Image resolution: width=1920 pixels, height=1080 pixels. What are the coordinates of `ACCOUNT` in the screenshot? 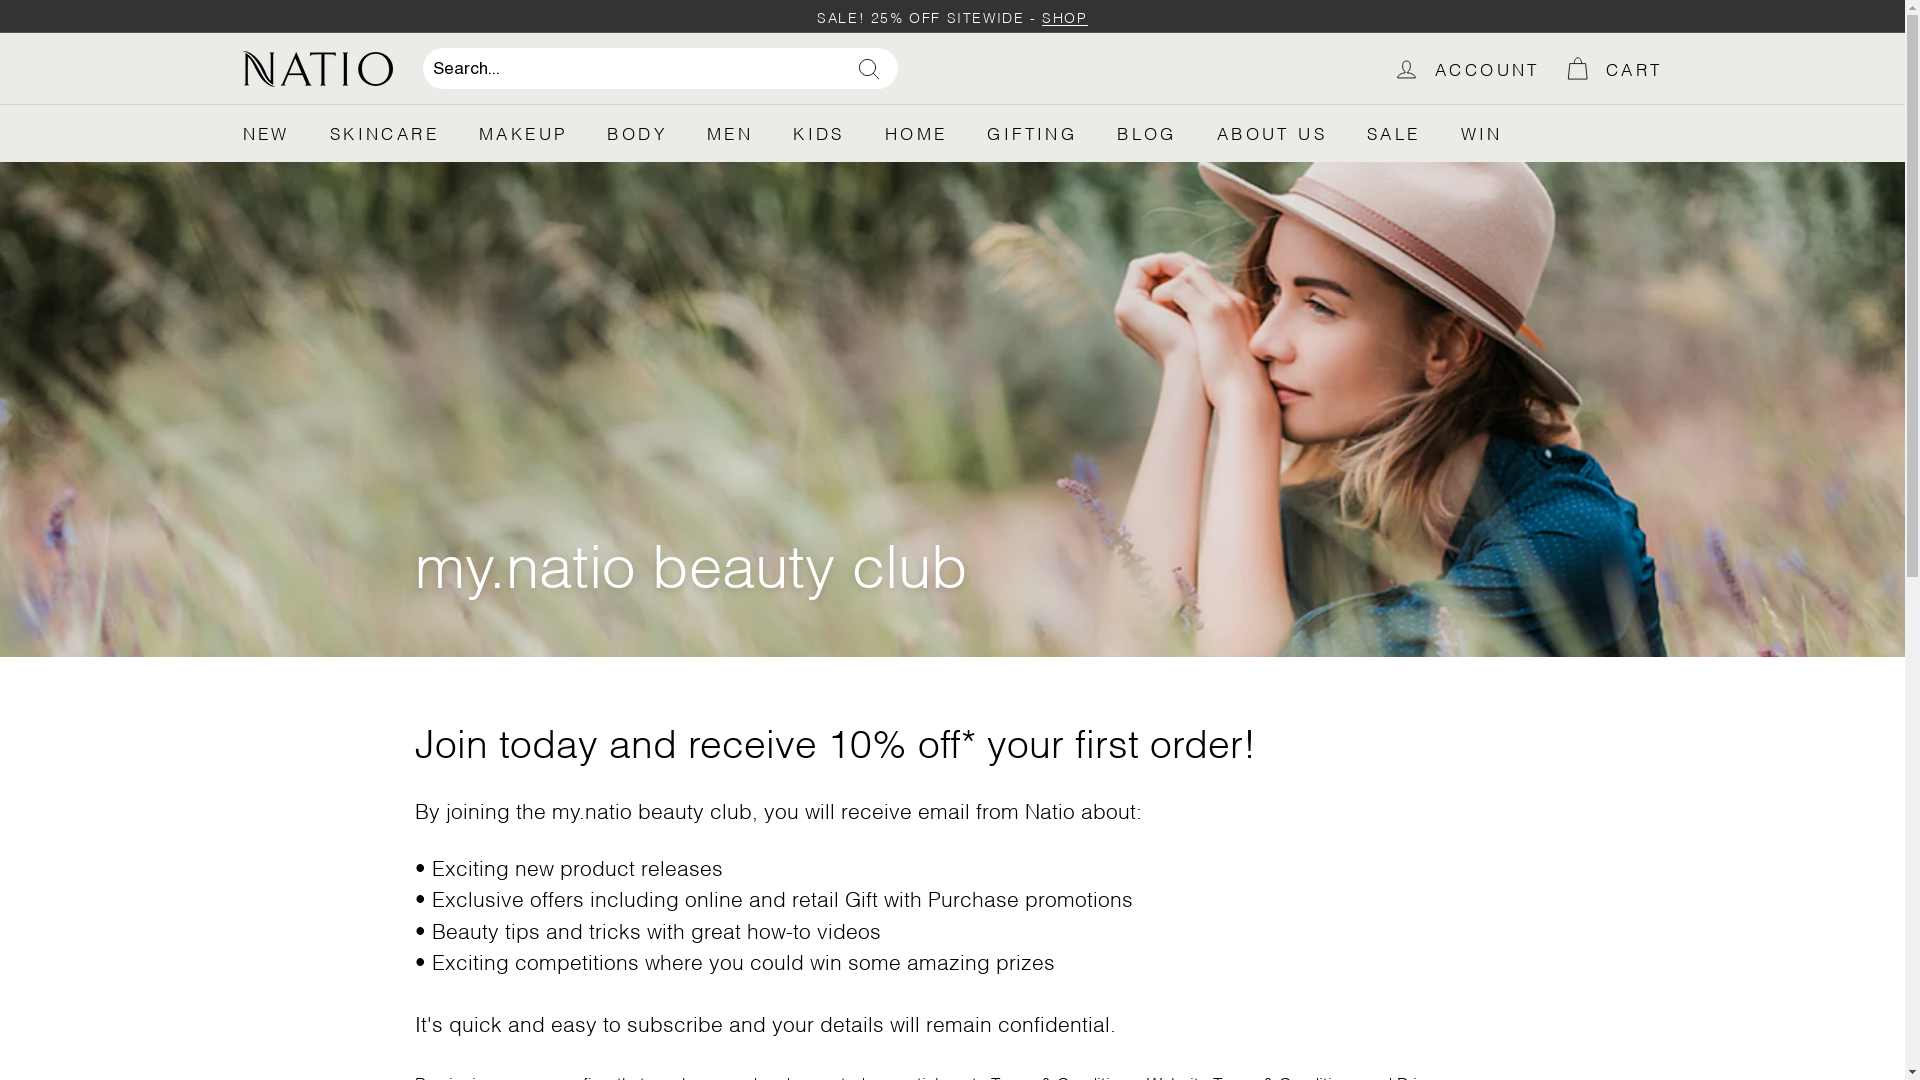 It's located at (1466, 68).